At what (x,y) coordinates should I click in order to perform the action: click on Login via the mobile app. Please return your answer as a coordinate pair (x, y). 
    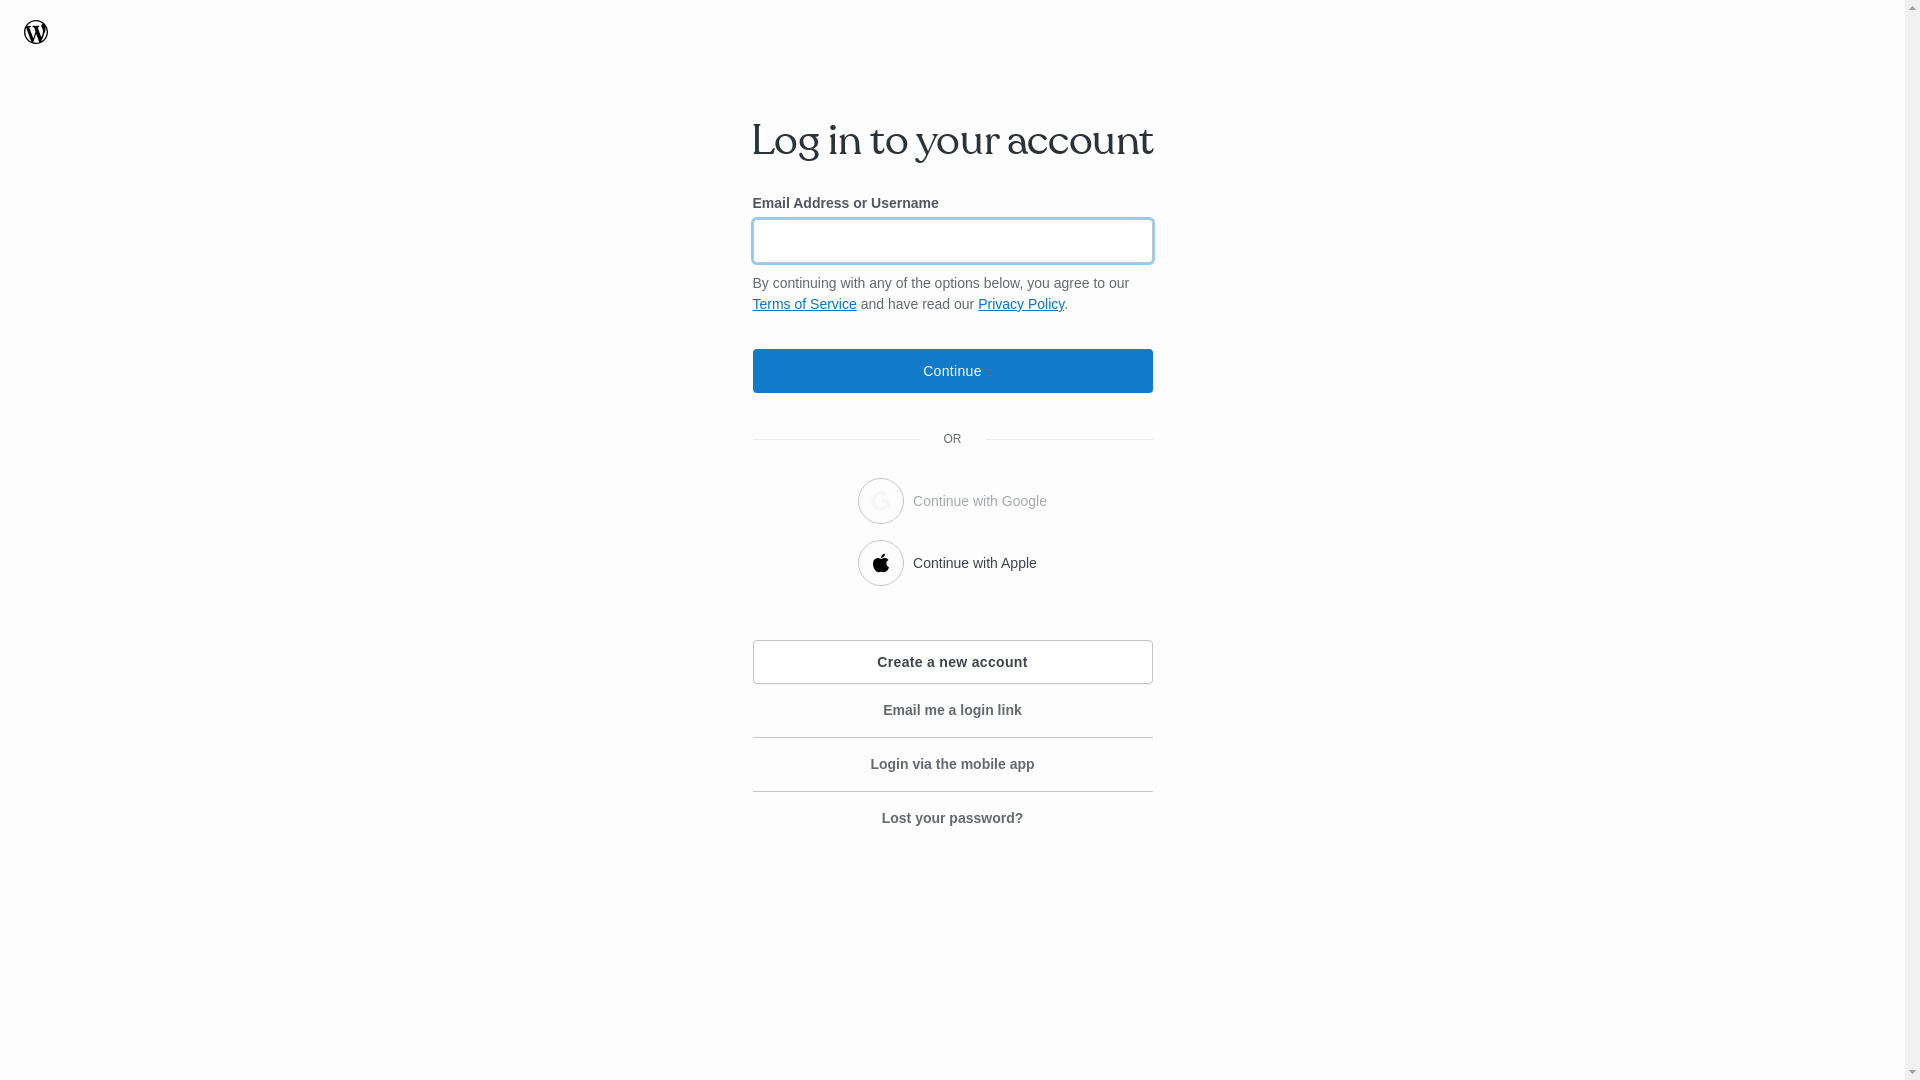
    Looking at the image, I should click on (952, 765).